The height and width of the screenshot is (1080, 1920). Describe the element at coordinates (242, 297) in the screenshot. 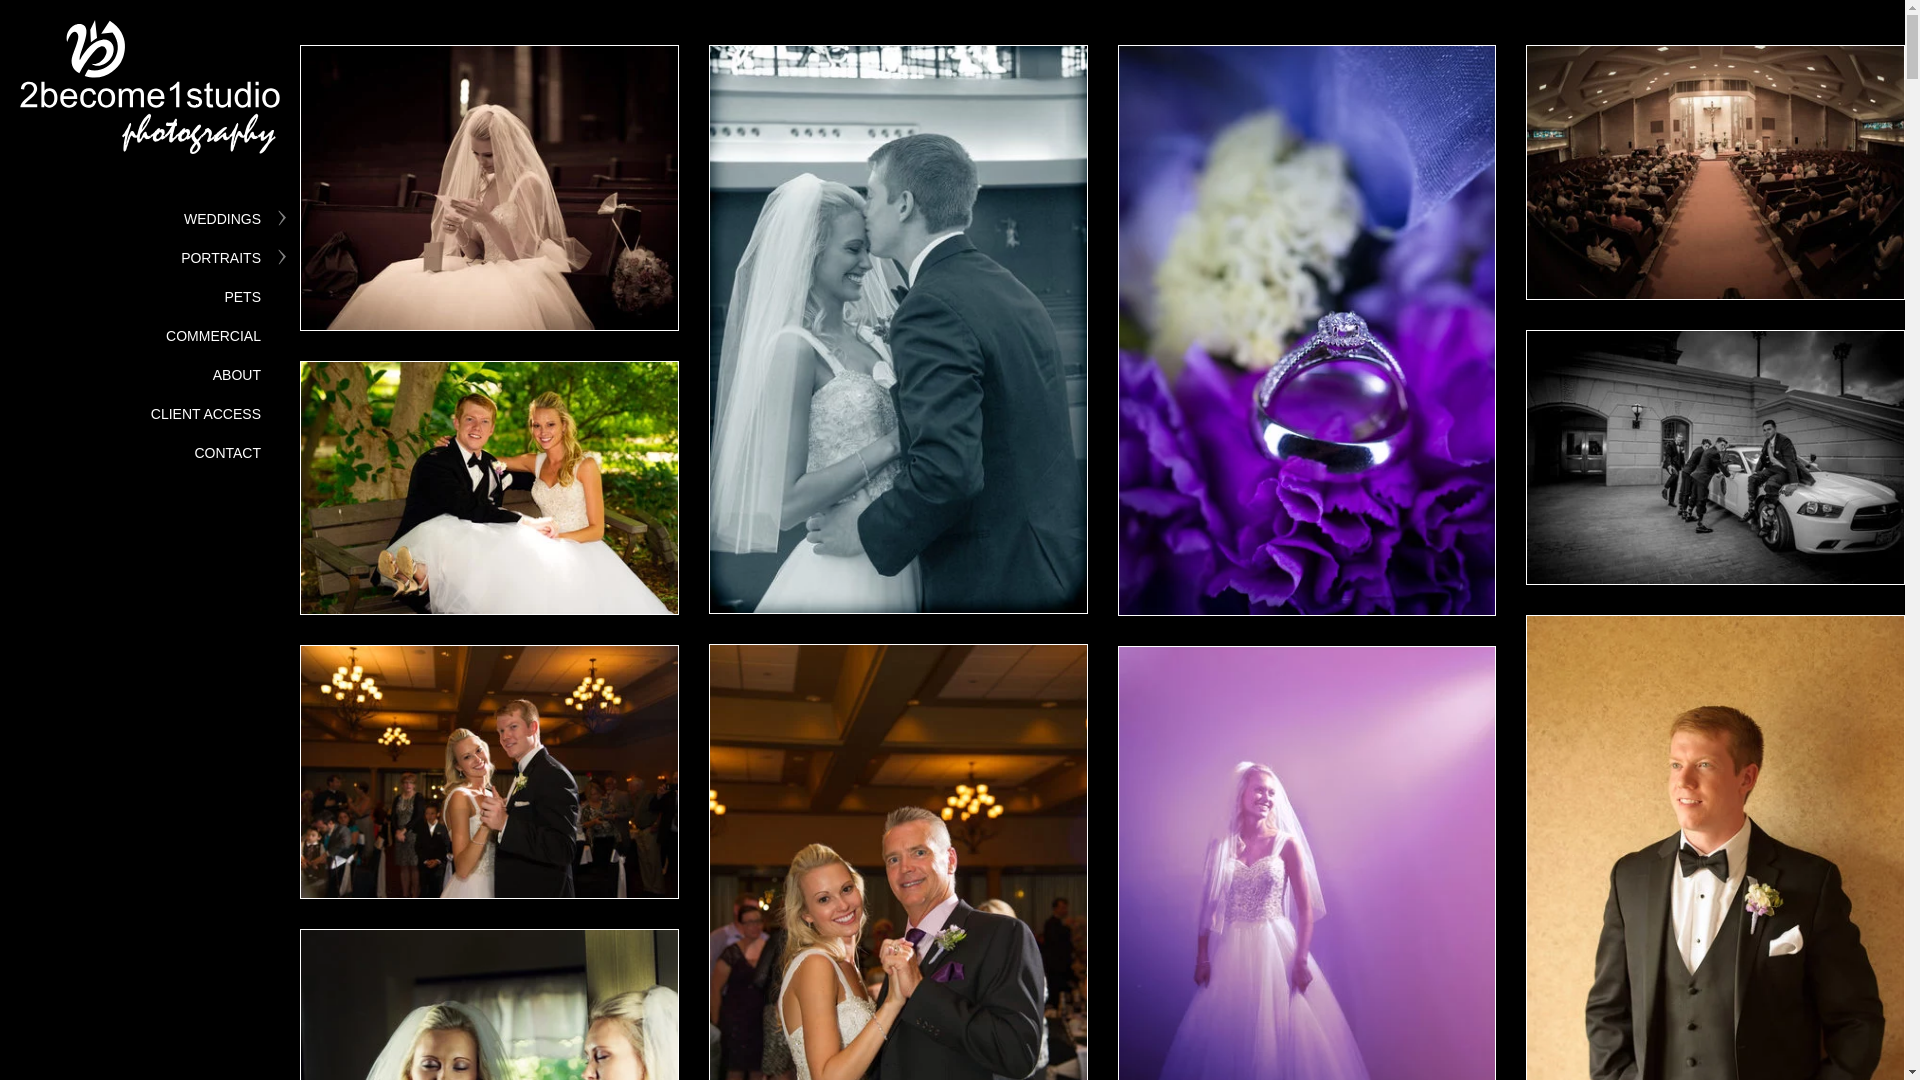

I see `PETS` at that location.